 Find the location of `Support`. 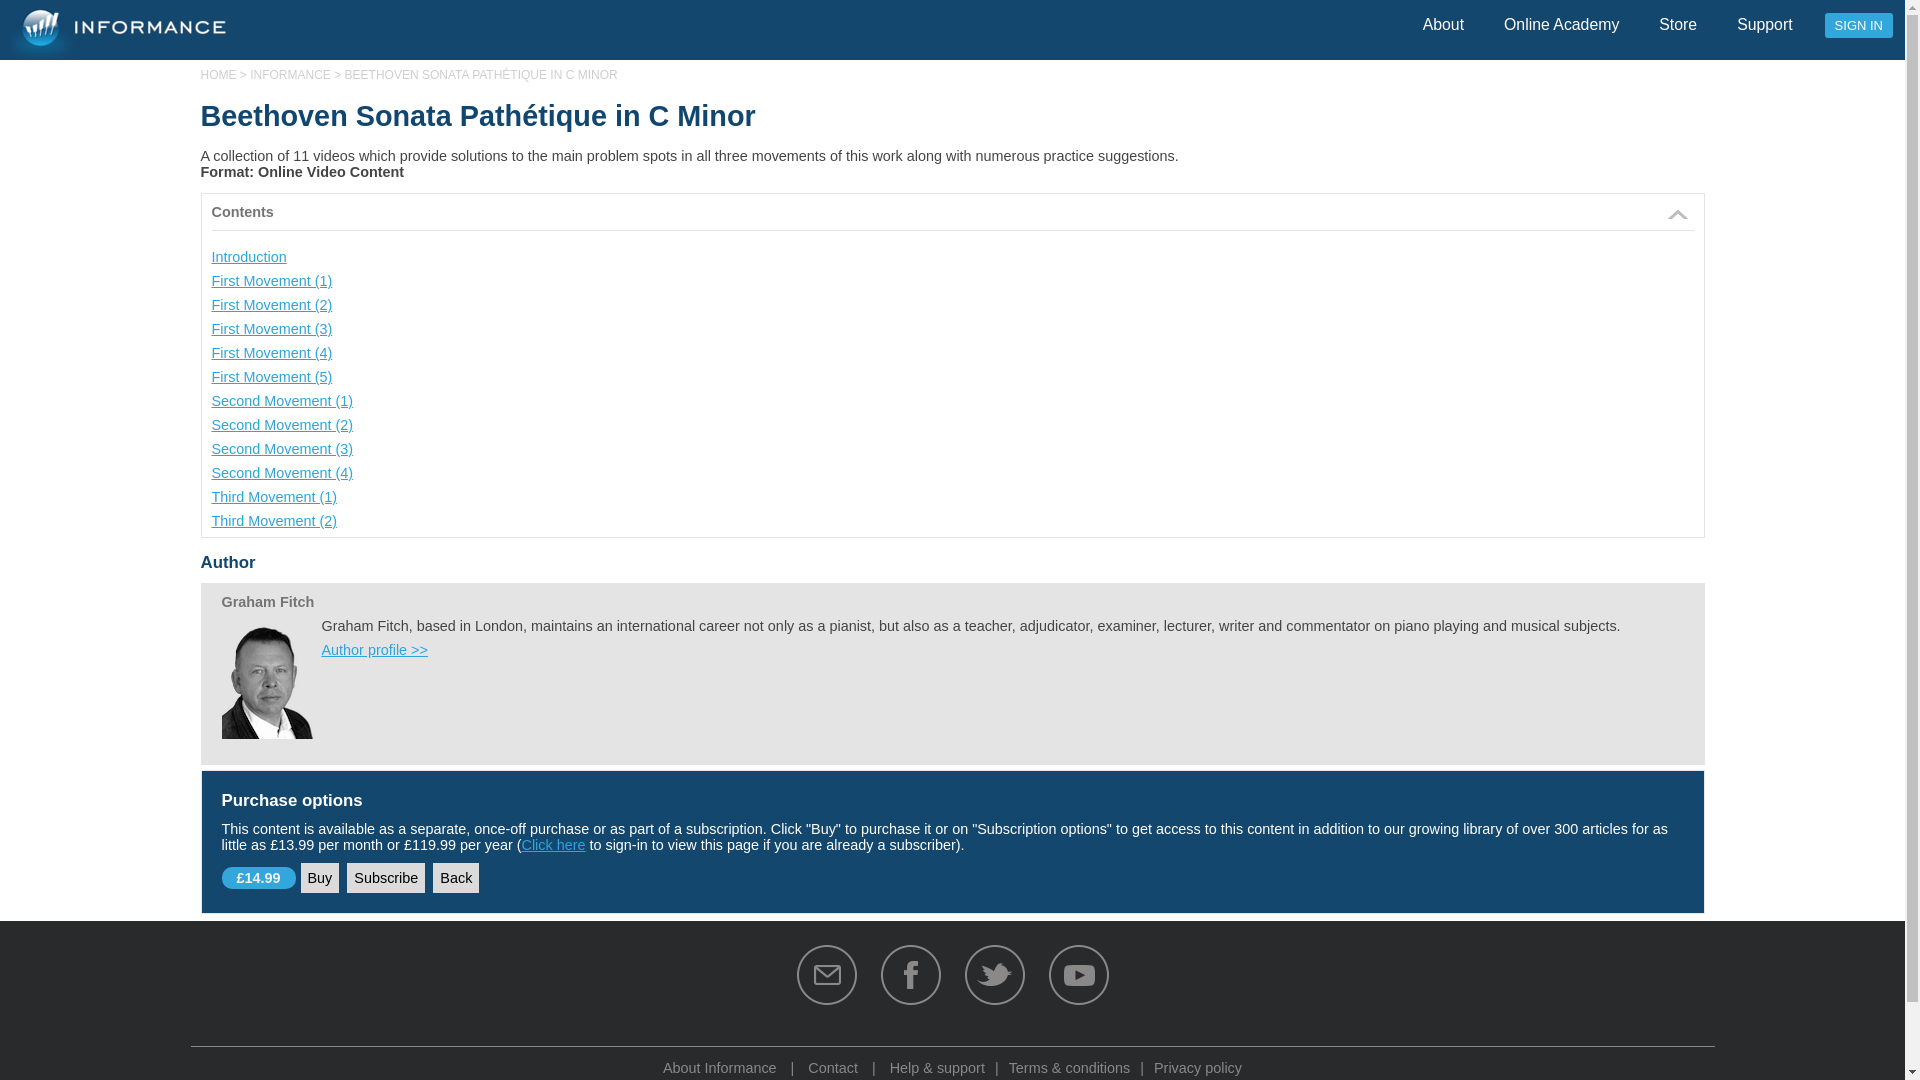

Support is located at coordinates (1764, 32).